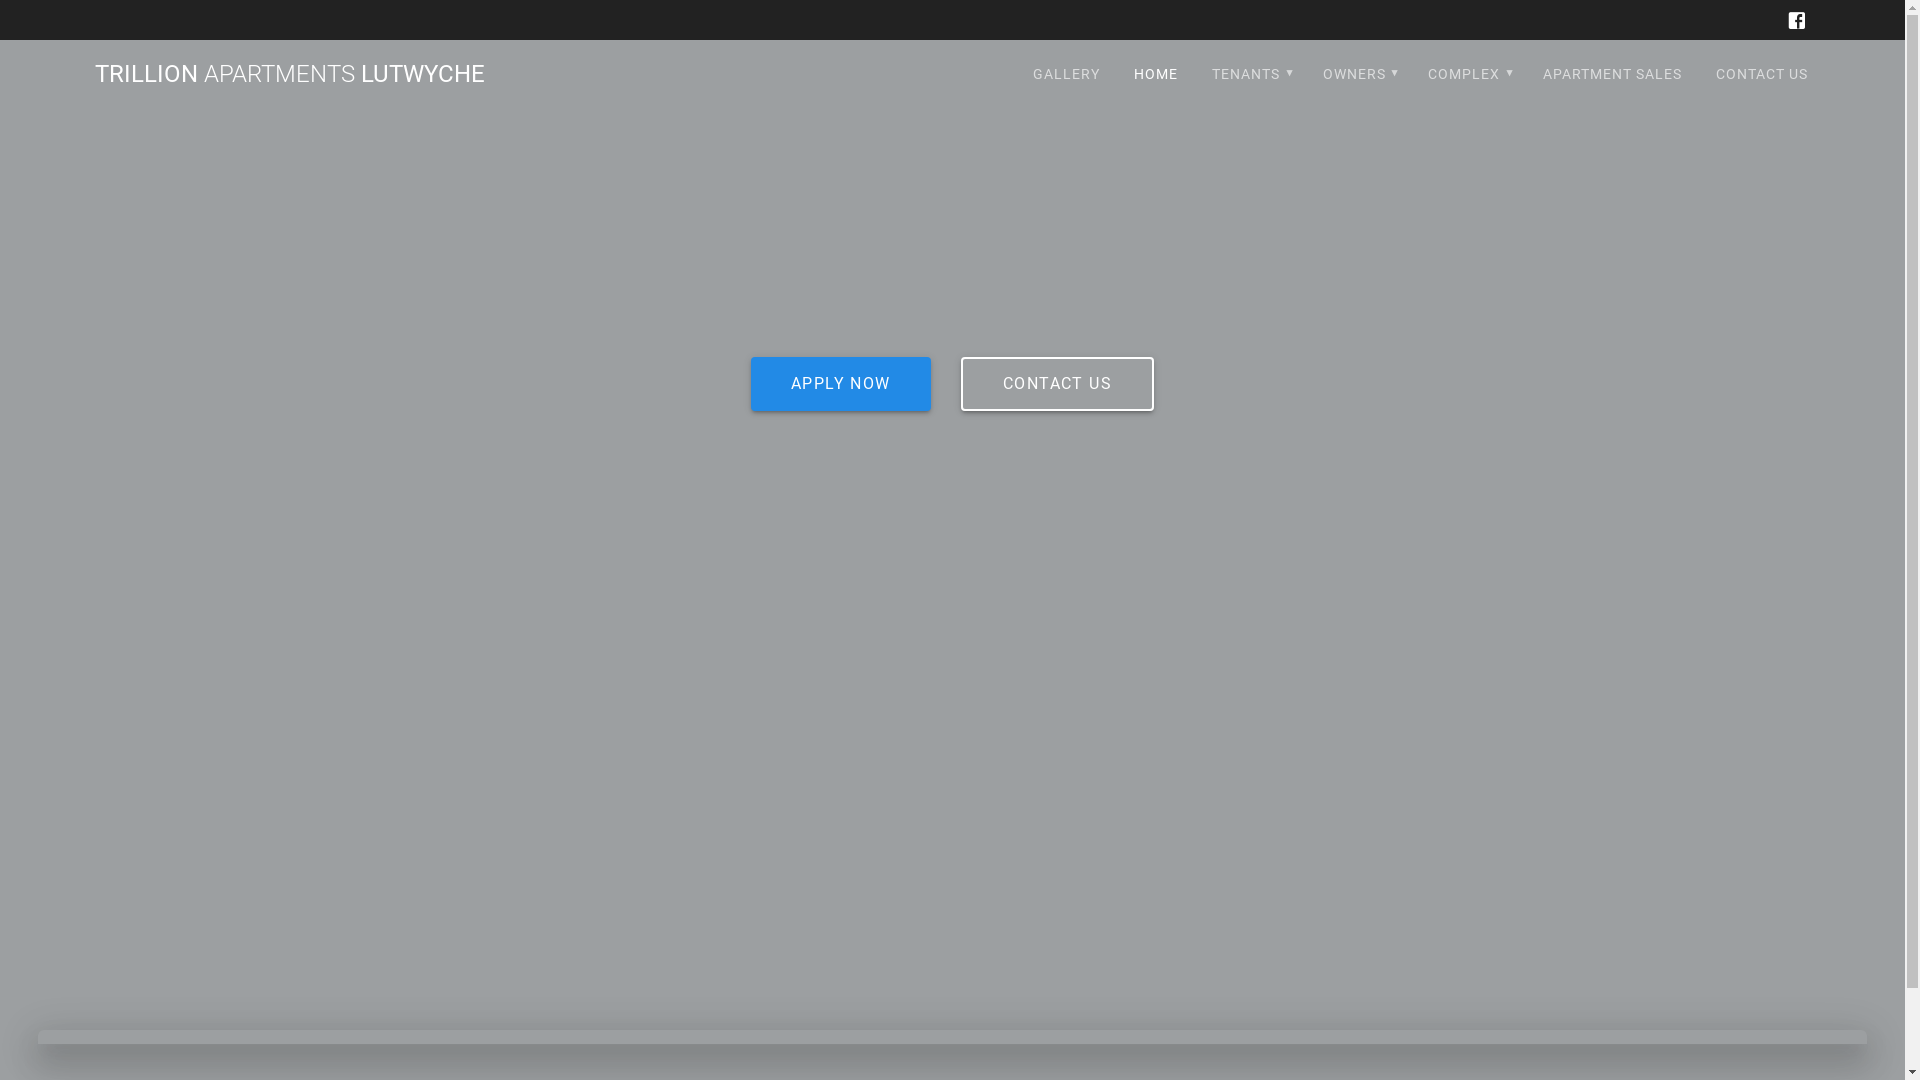  I want to click on OWNERS, so click(1359, 74).